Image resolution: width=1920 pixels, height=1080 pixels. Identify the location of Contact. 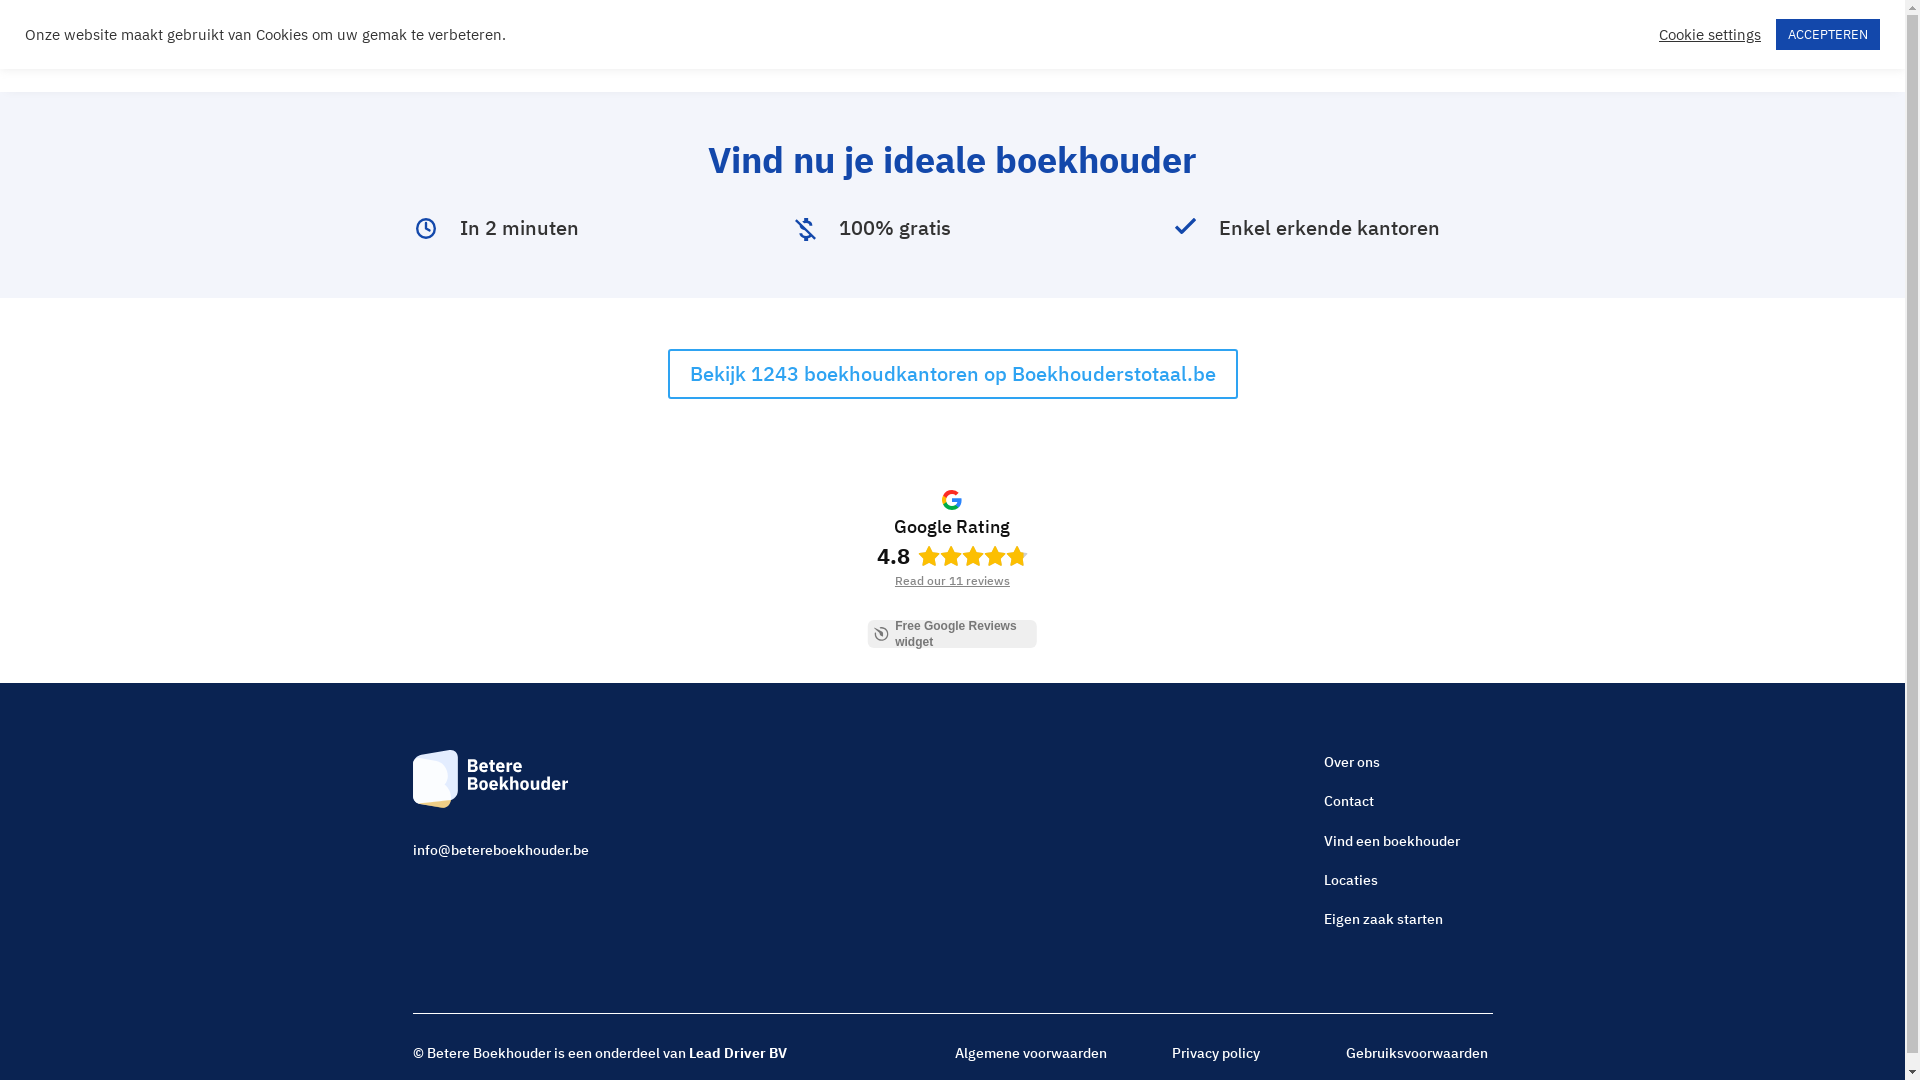
(1083, 51).